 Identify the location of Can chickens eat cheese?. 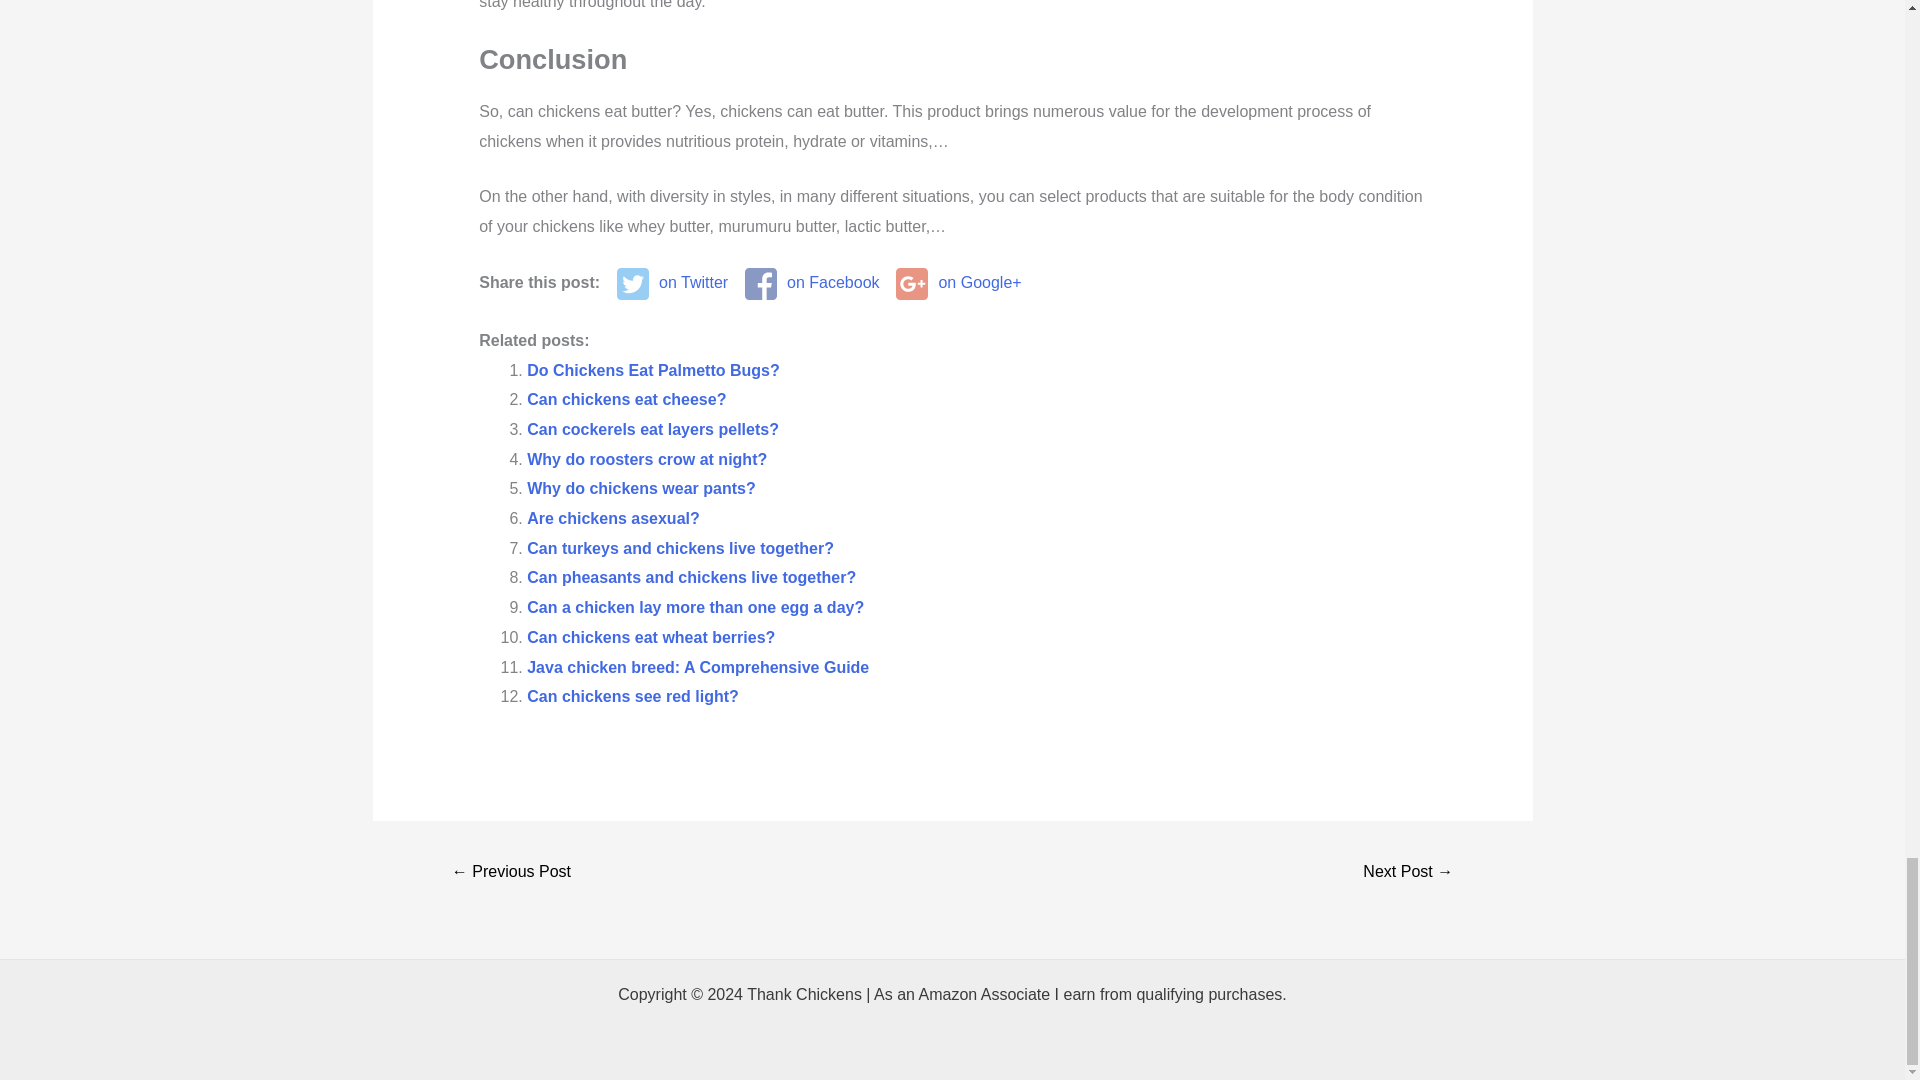
(626, 399).